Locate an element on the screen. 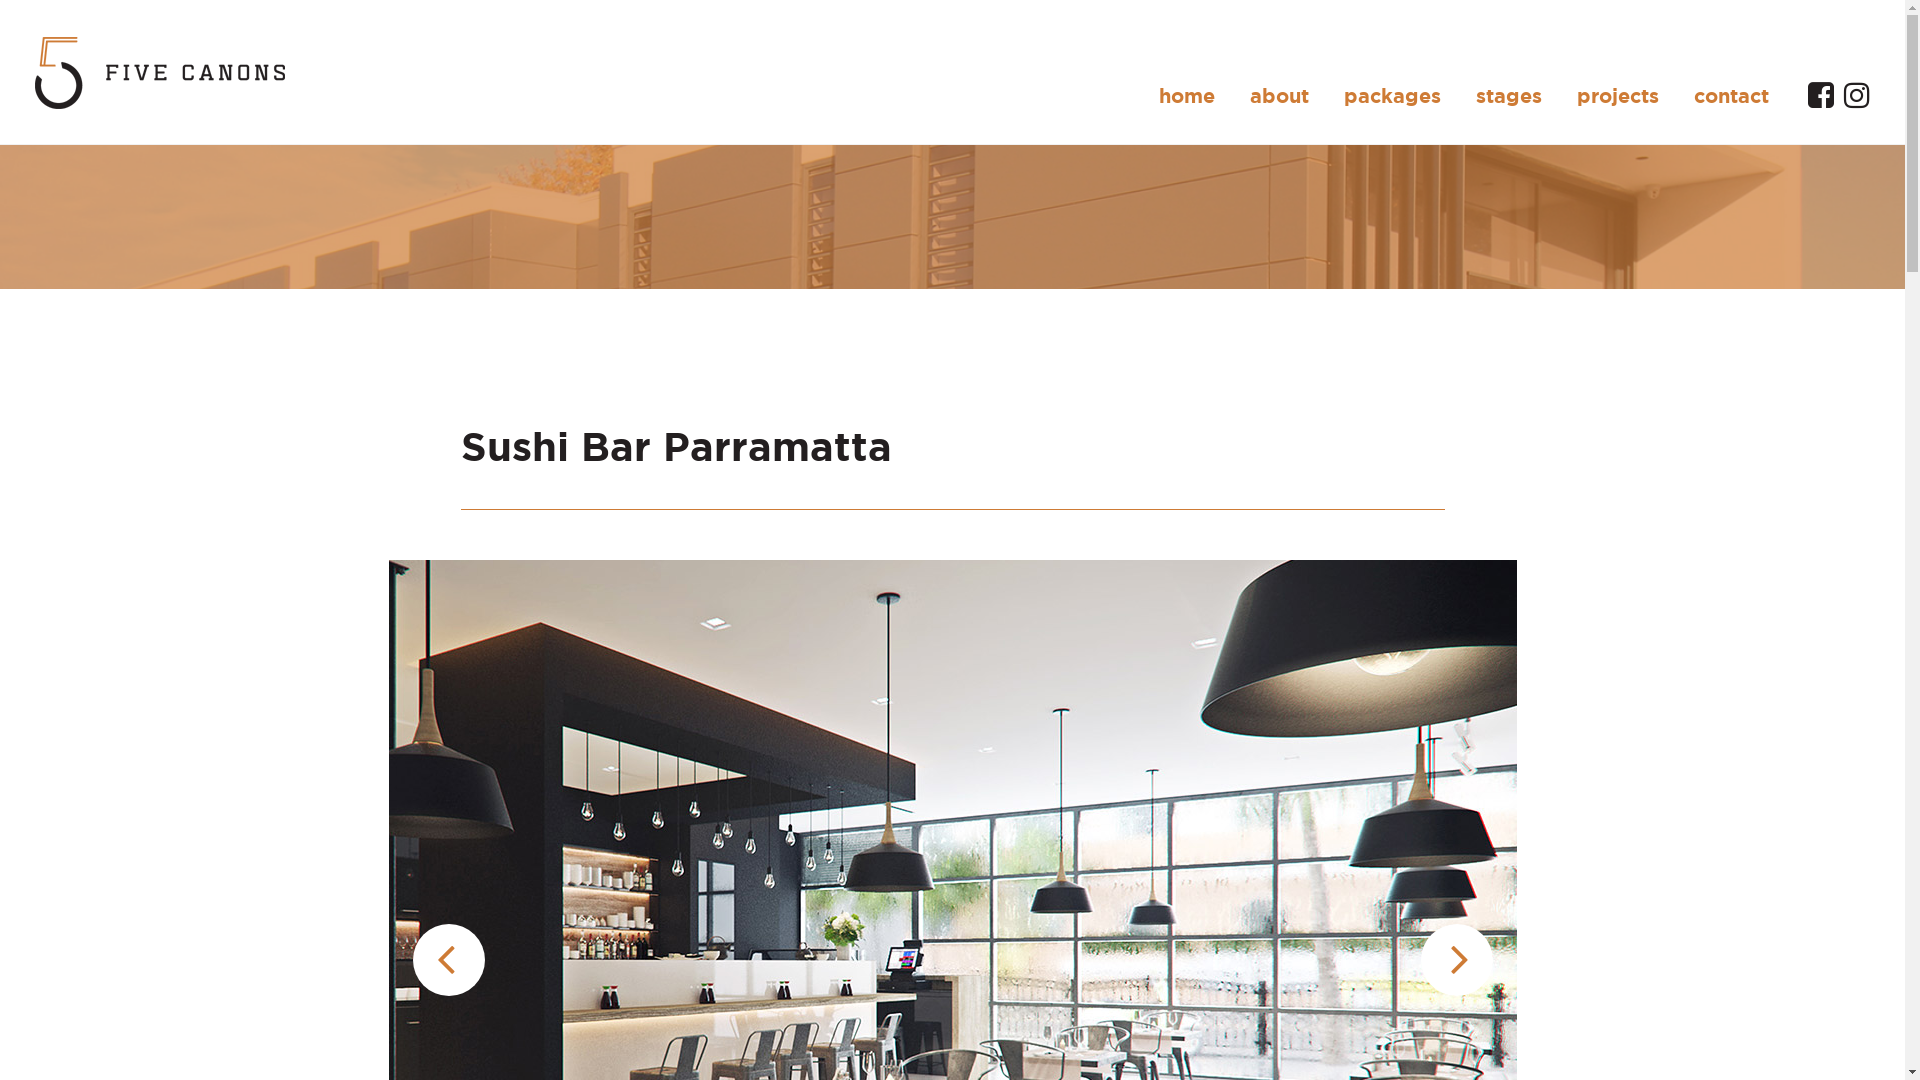  Prev is located at coordinates (448, 960).